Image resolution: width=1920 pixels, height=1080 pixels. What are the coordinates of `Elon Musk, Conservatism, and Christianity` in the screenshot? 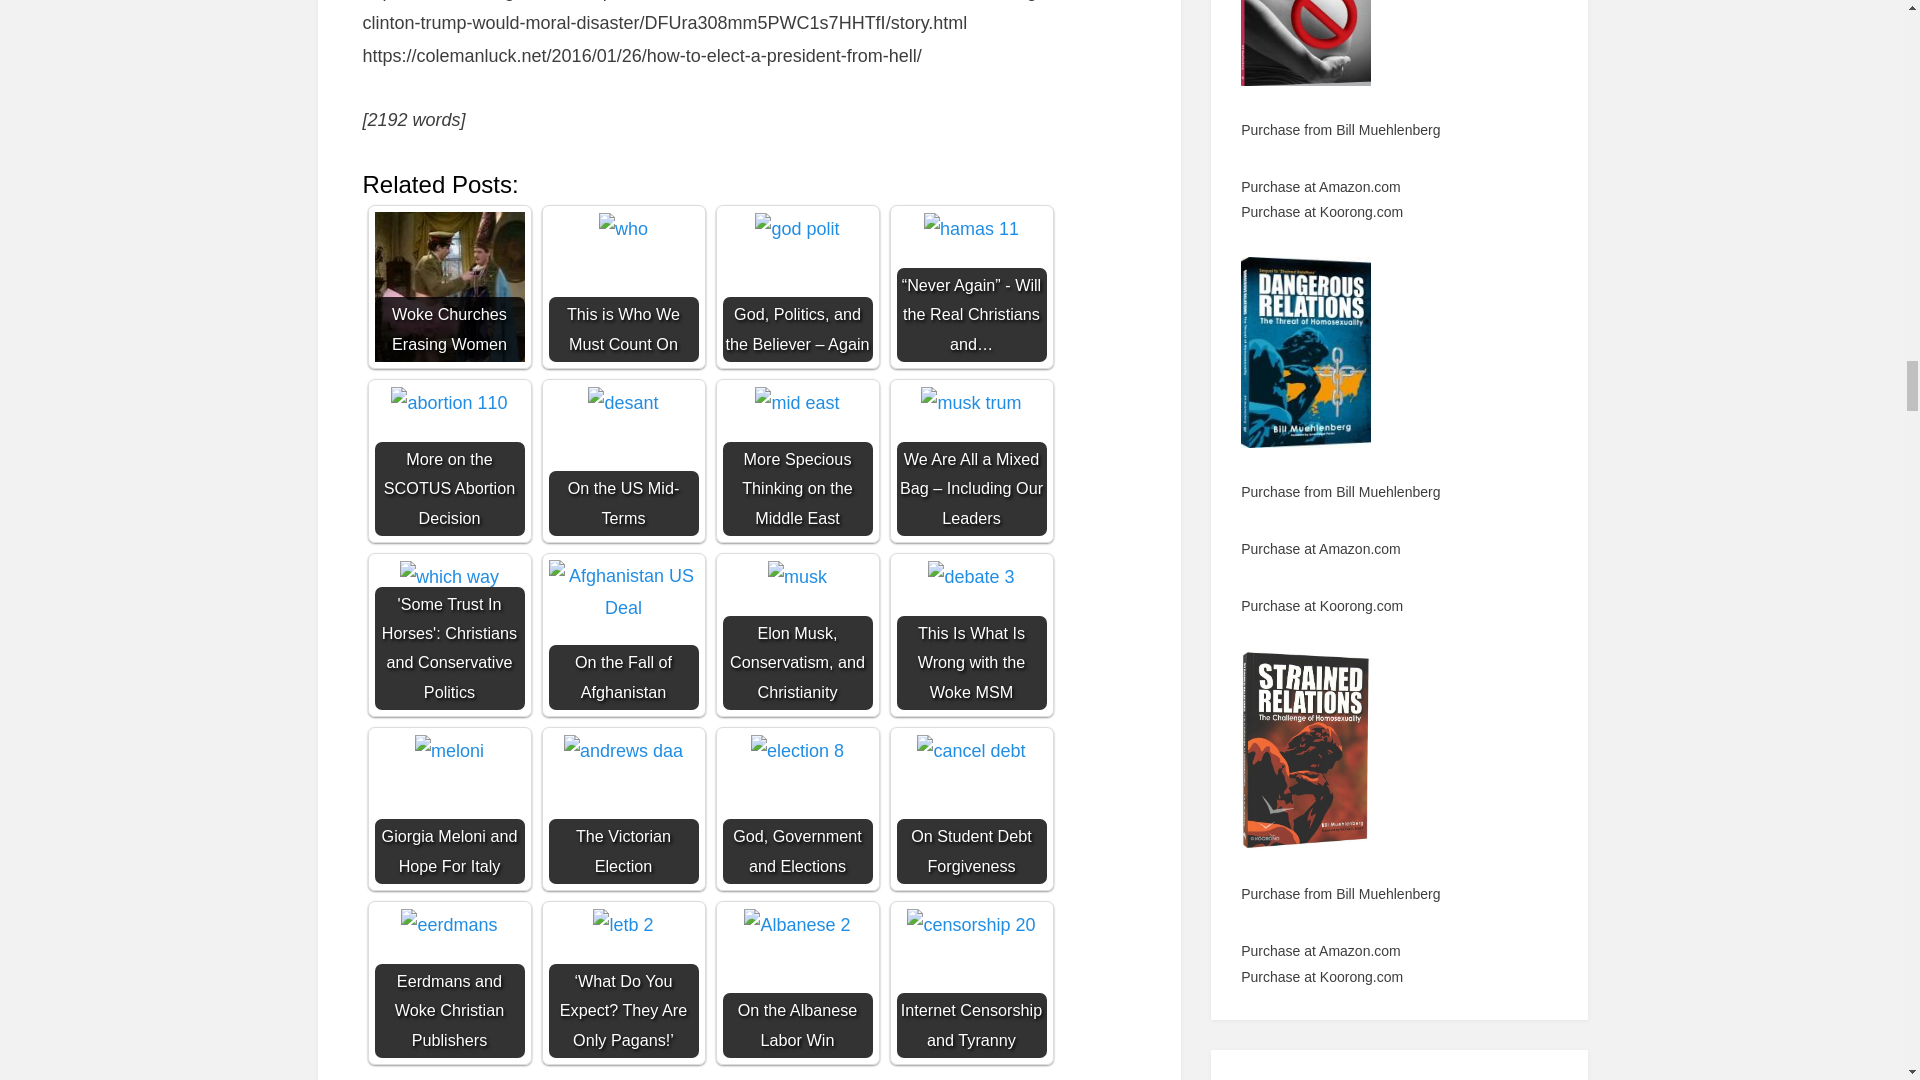 It's located at (796, 634).